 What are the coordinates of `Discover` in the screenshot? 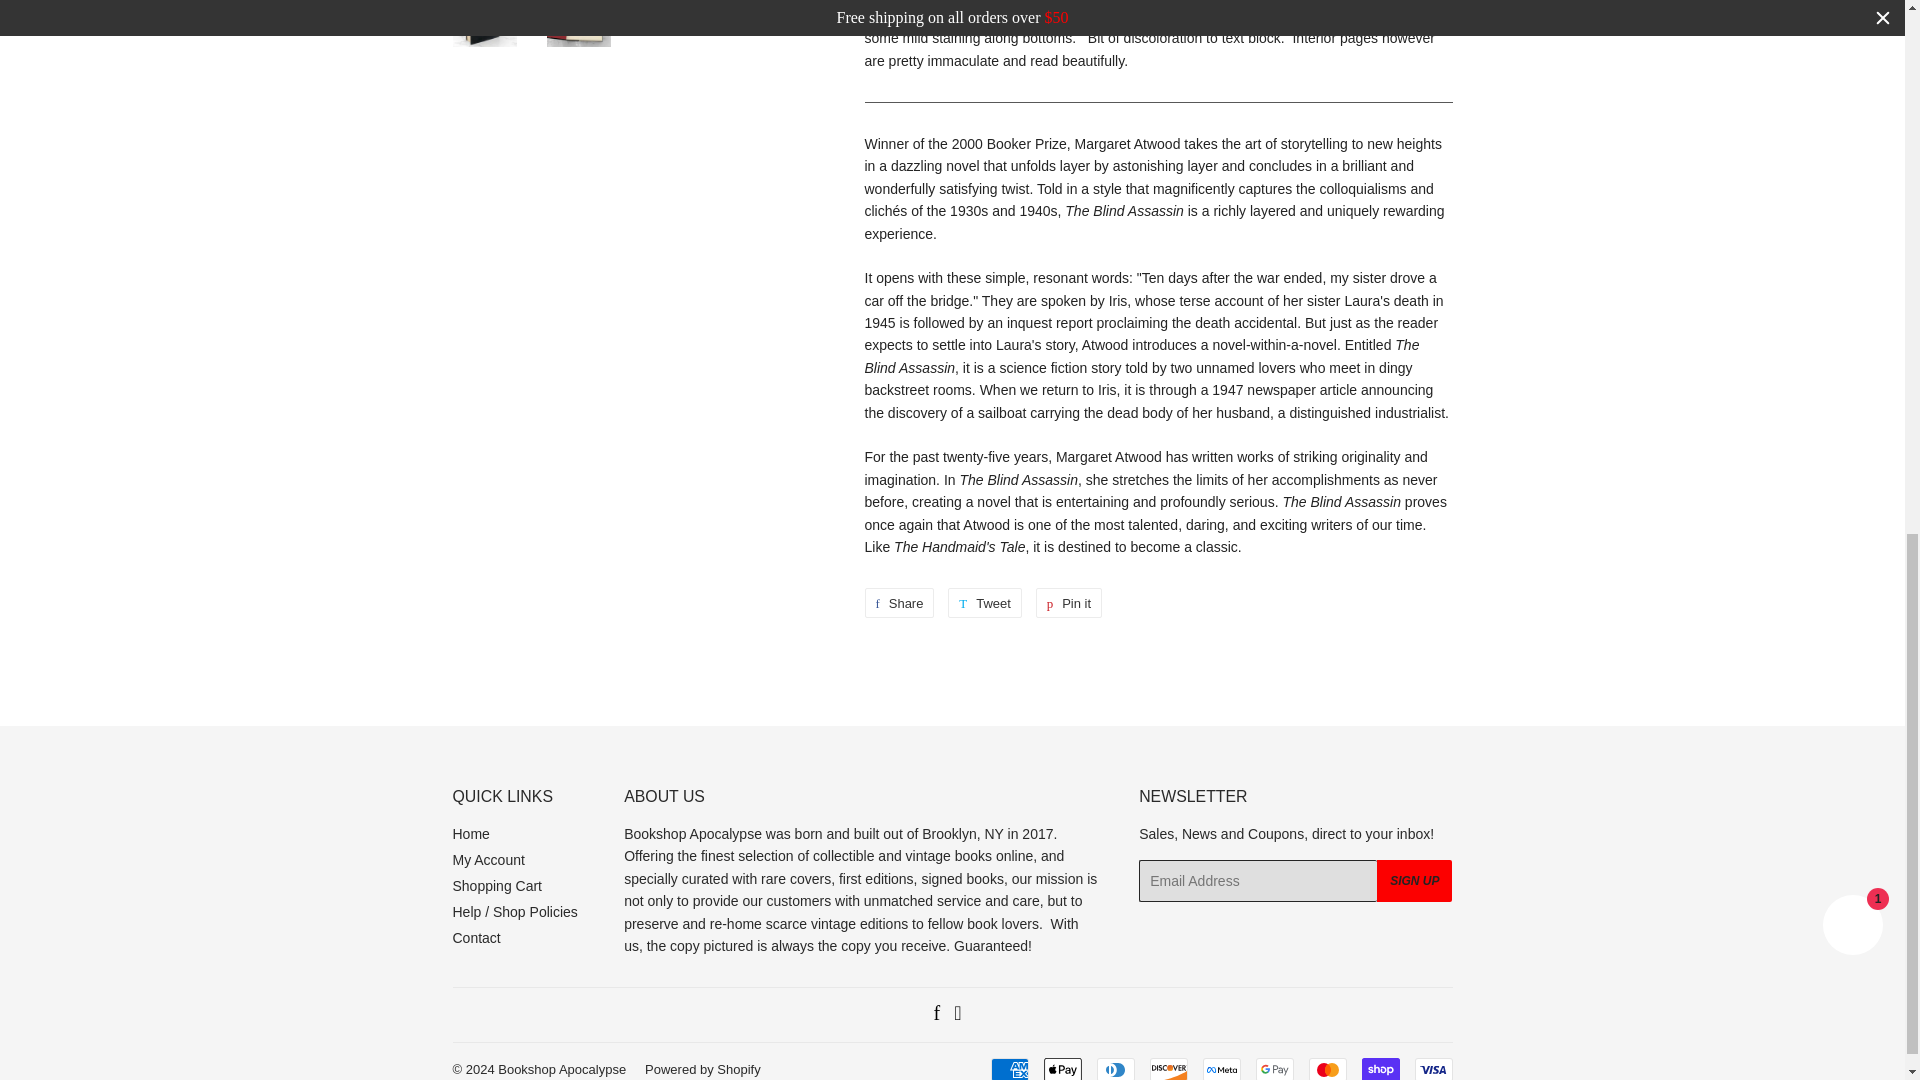 It's located at (1169, 1069).